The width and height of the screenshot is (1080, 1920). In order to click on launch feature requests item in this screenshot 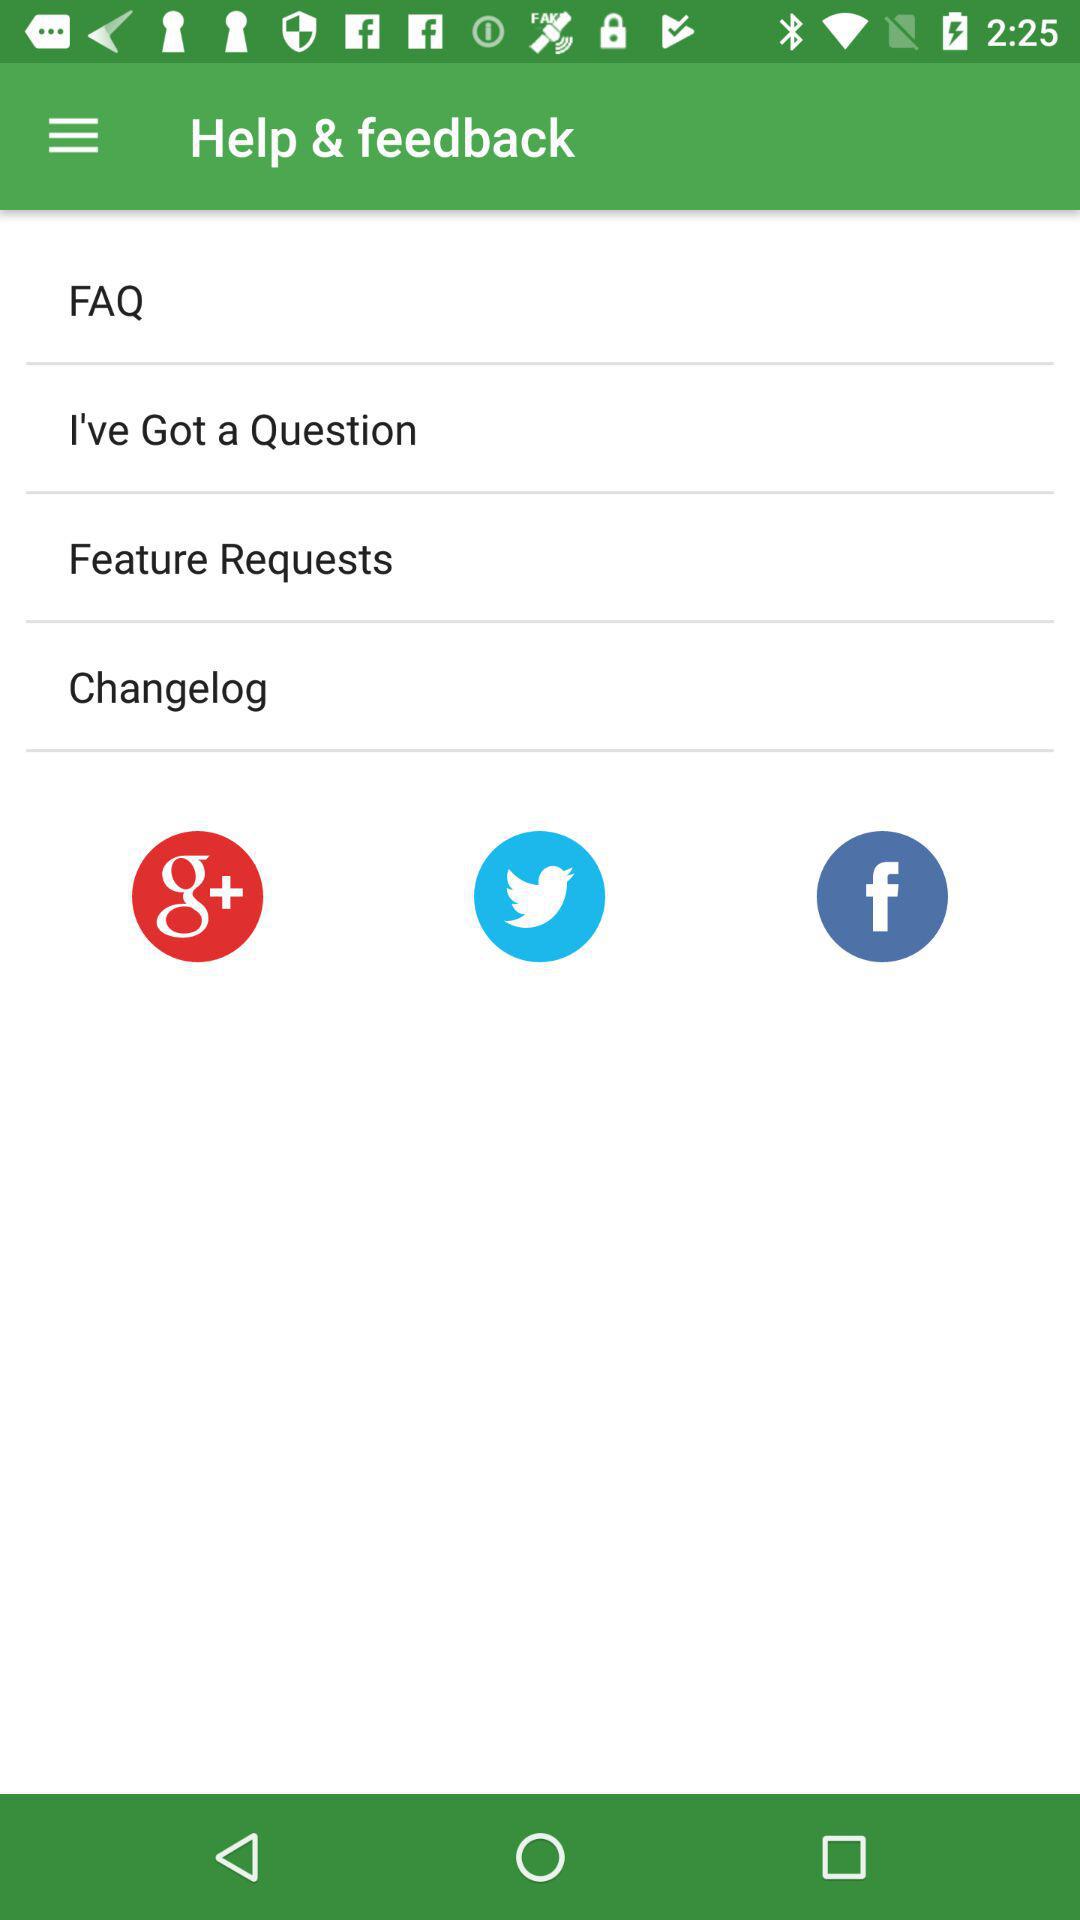, I will do `click(540, 557)`.